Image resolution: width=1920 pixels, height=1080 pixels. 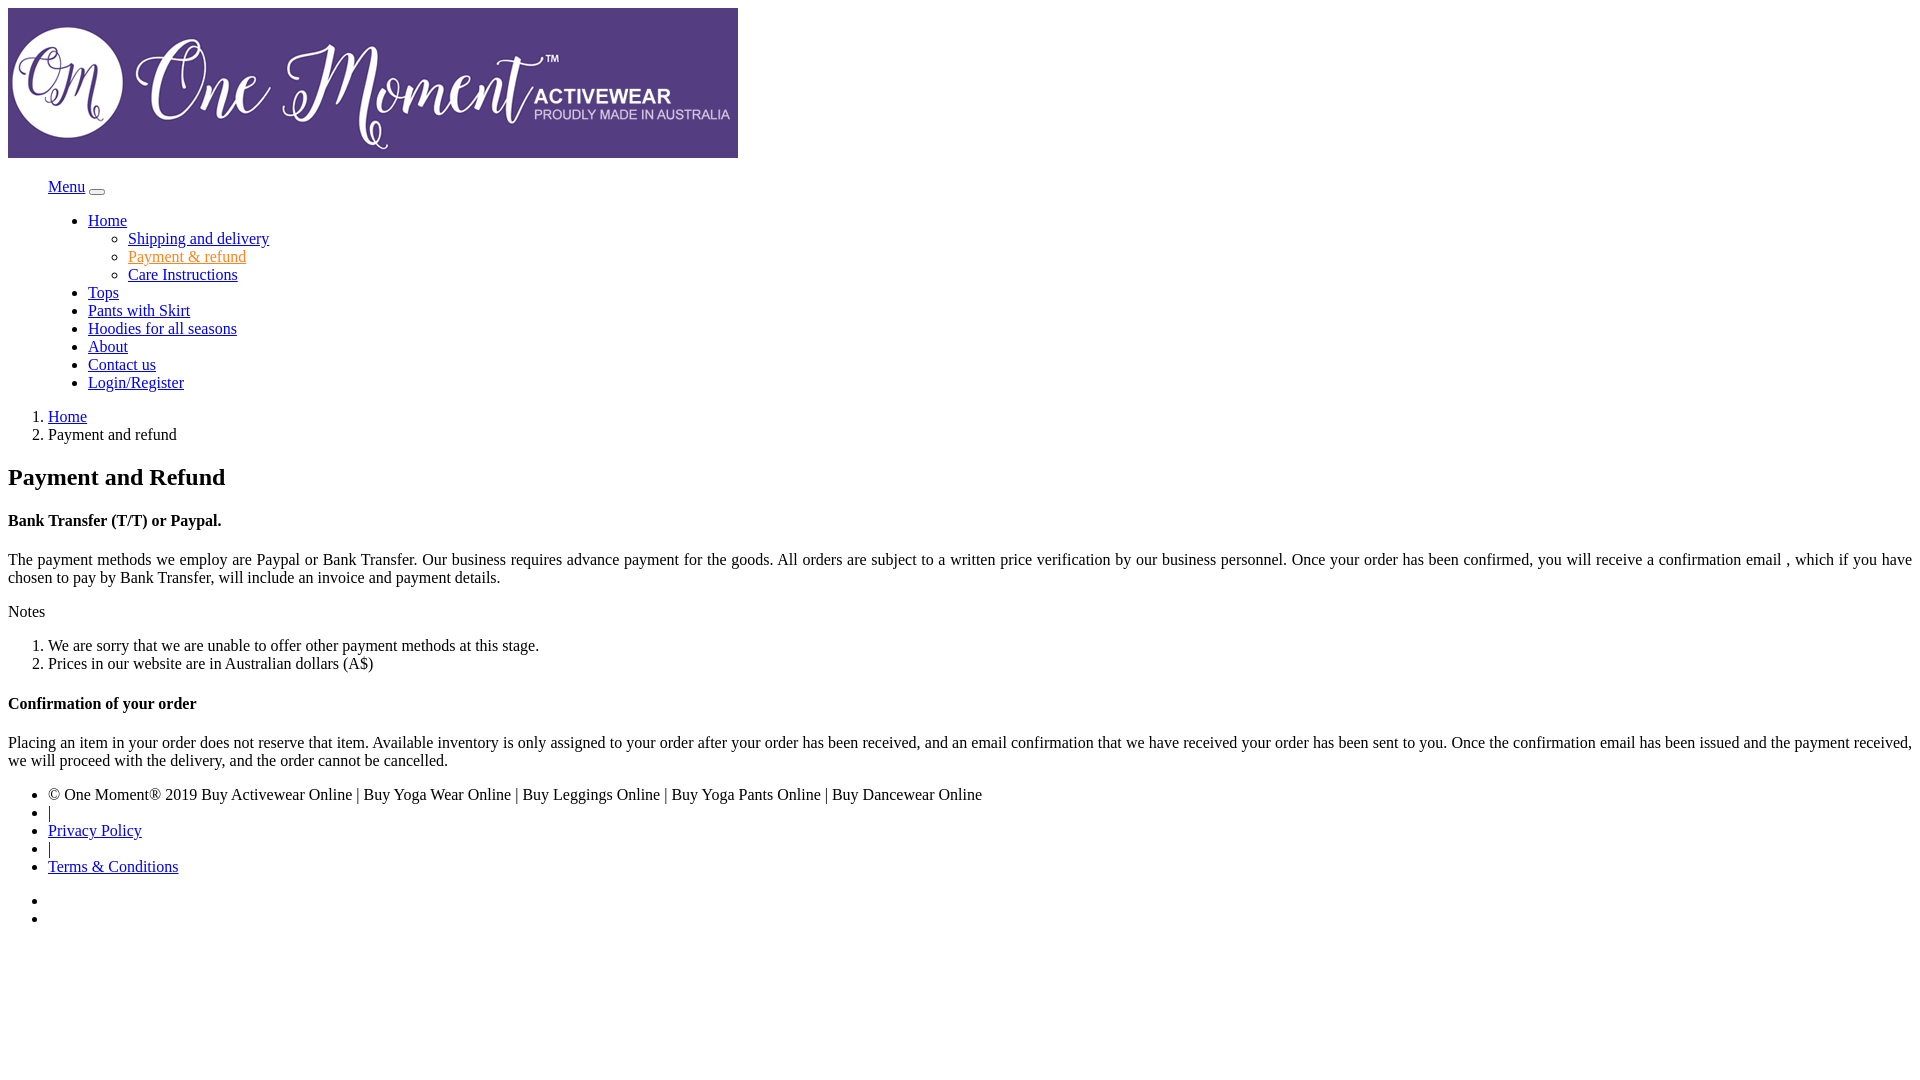 What do you see at coordinates (95, 830) in the screenshot?
I see `Privacy Policy` at bounding box center [95, 830].